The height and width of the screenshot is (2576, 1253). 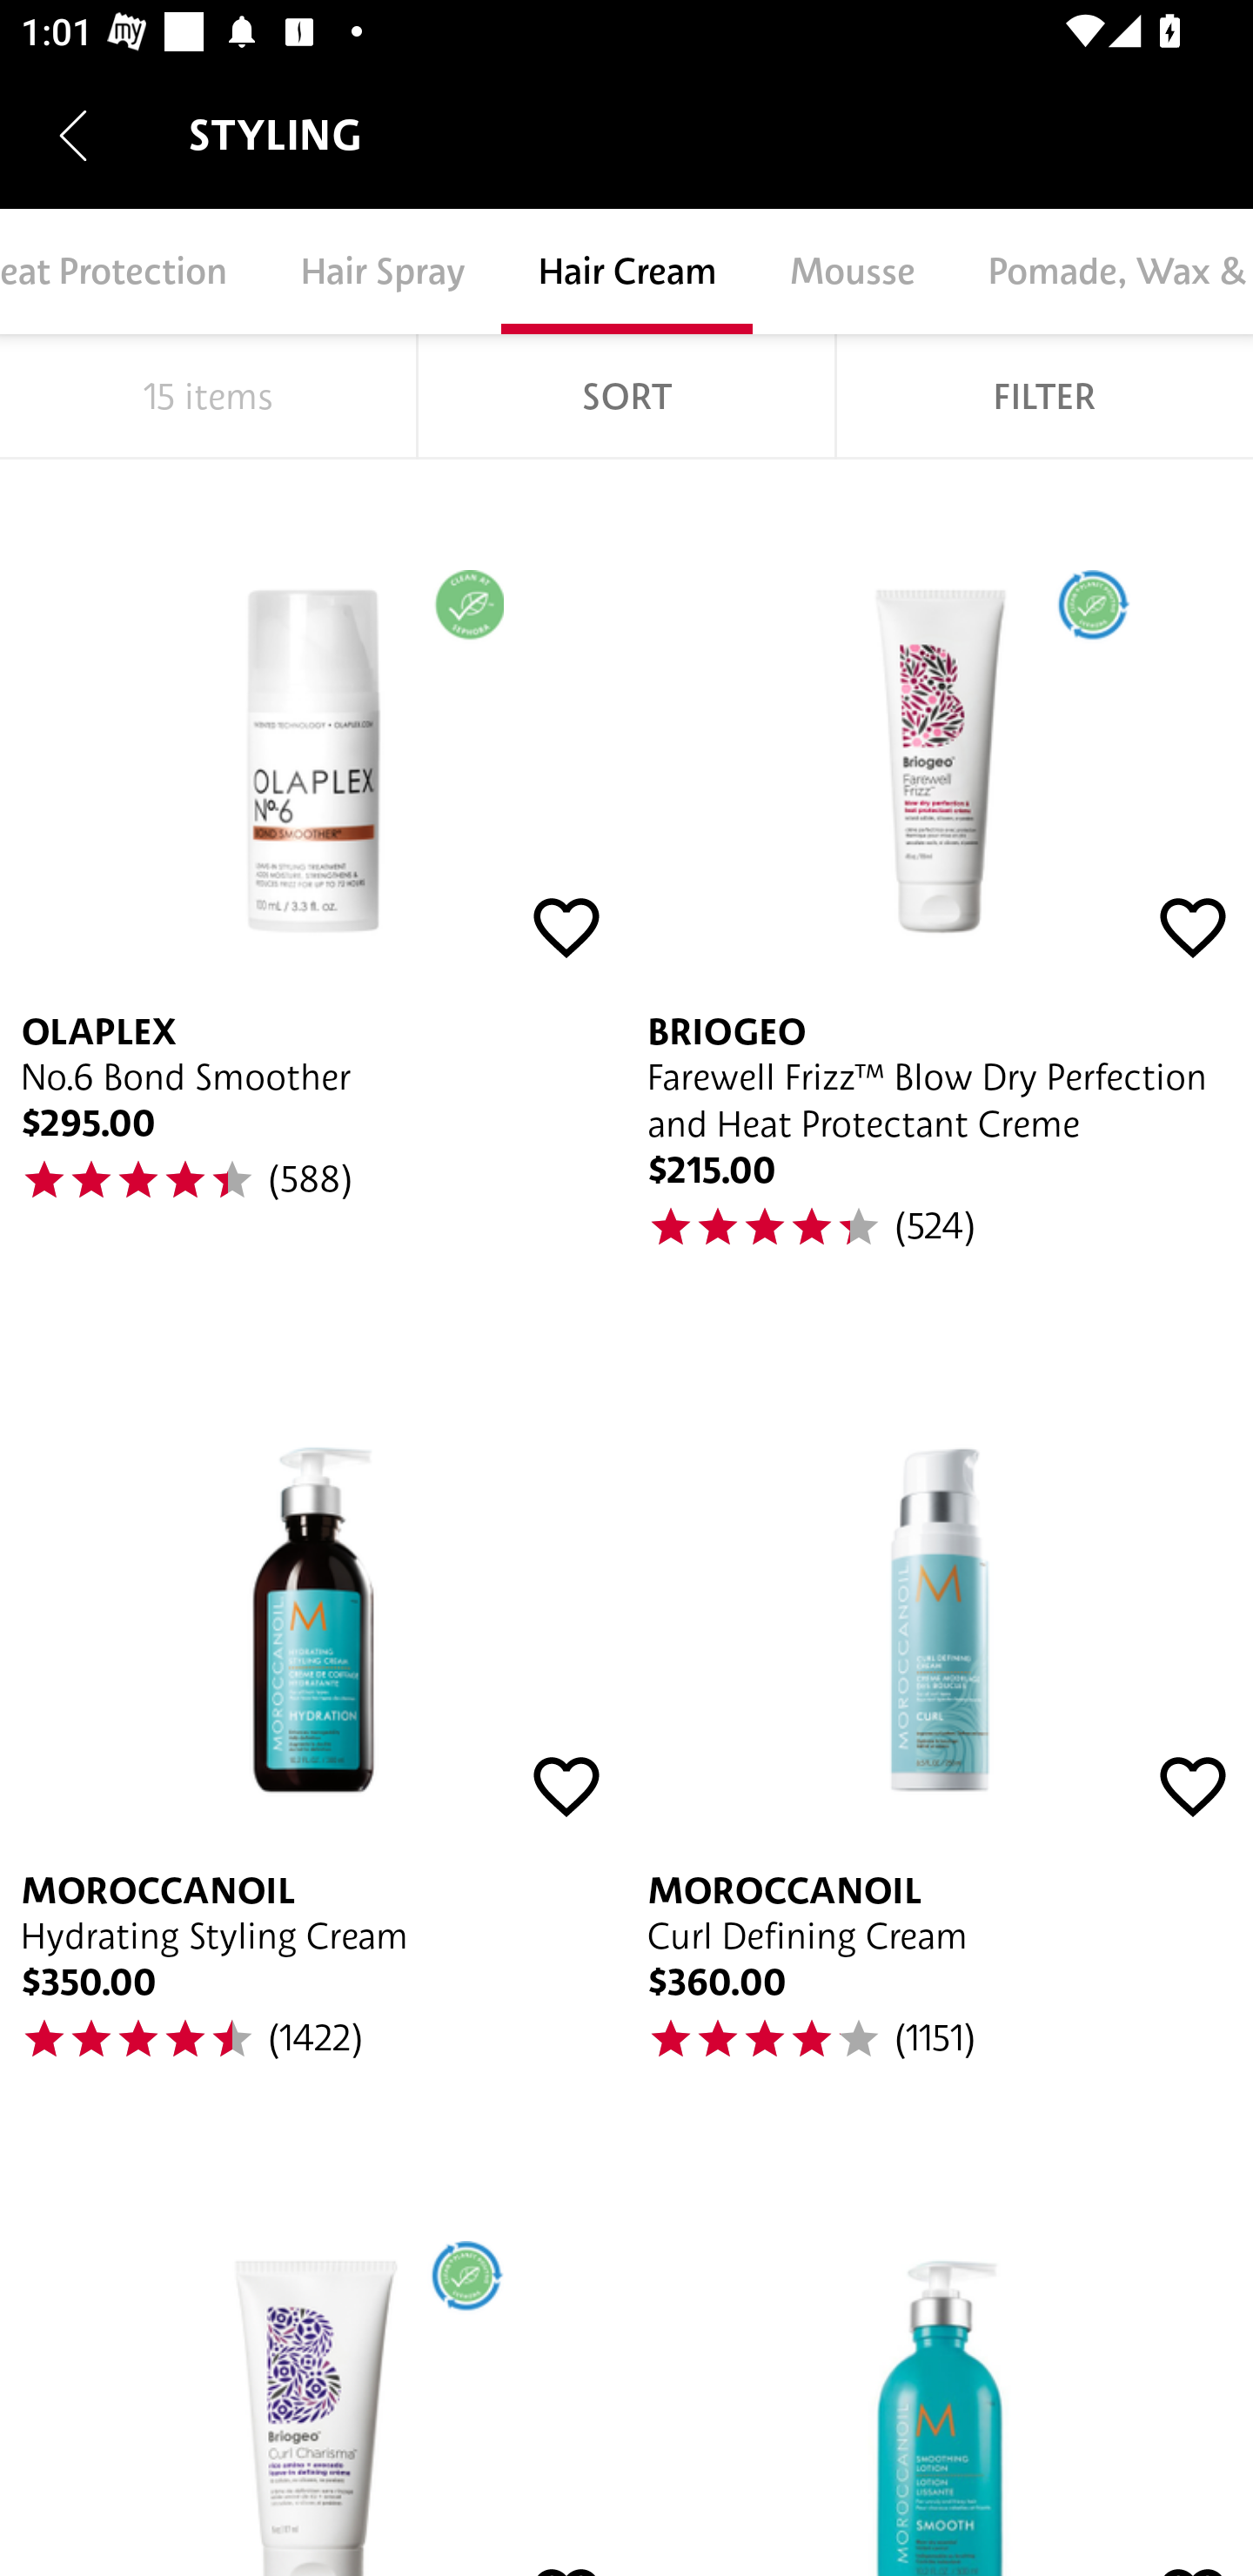 What do you see at coordinates (851, 272) in the screenshot?
I see `Mousse` at bounding box center [851, 272].